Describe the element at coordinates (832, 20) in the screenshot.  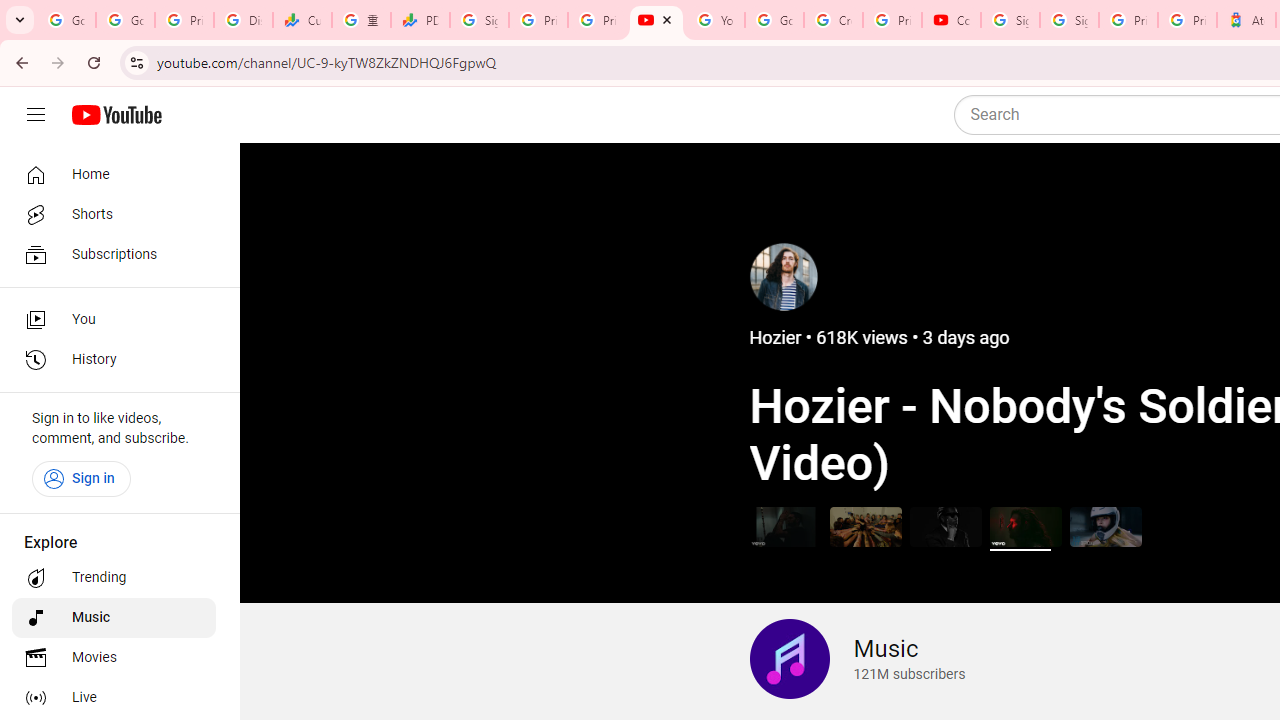
I see `Create your Google Account` at that location.